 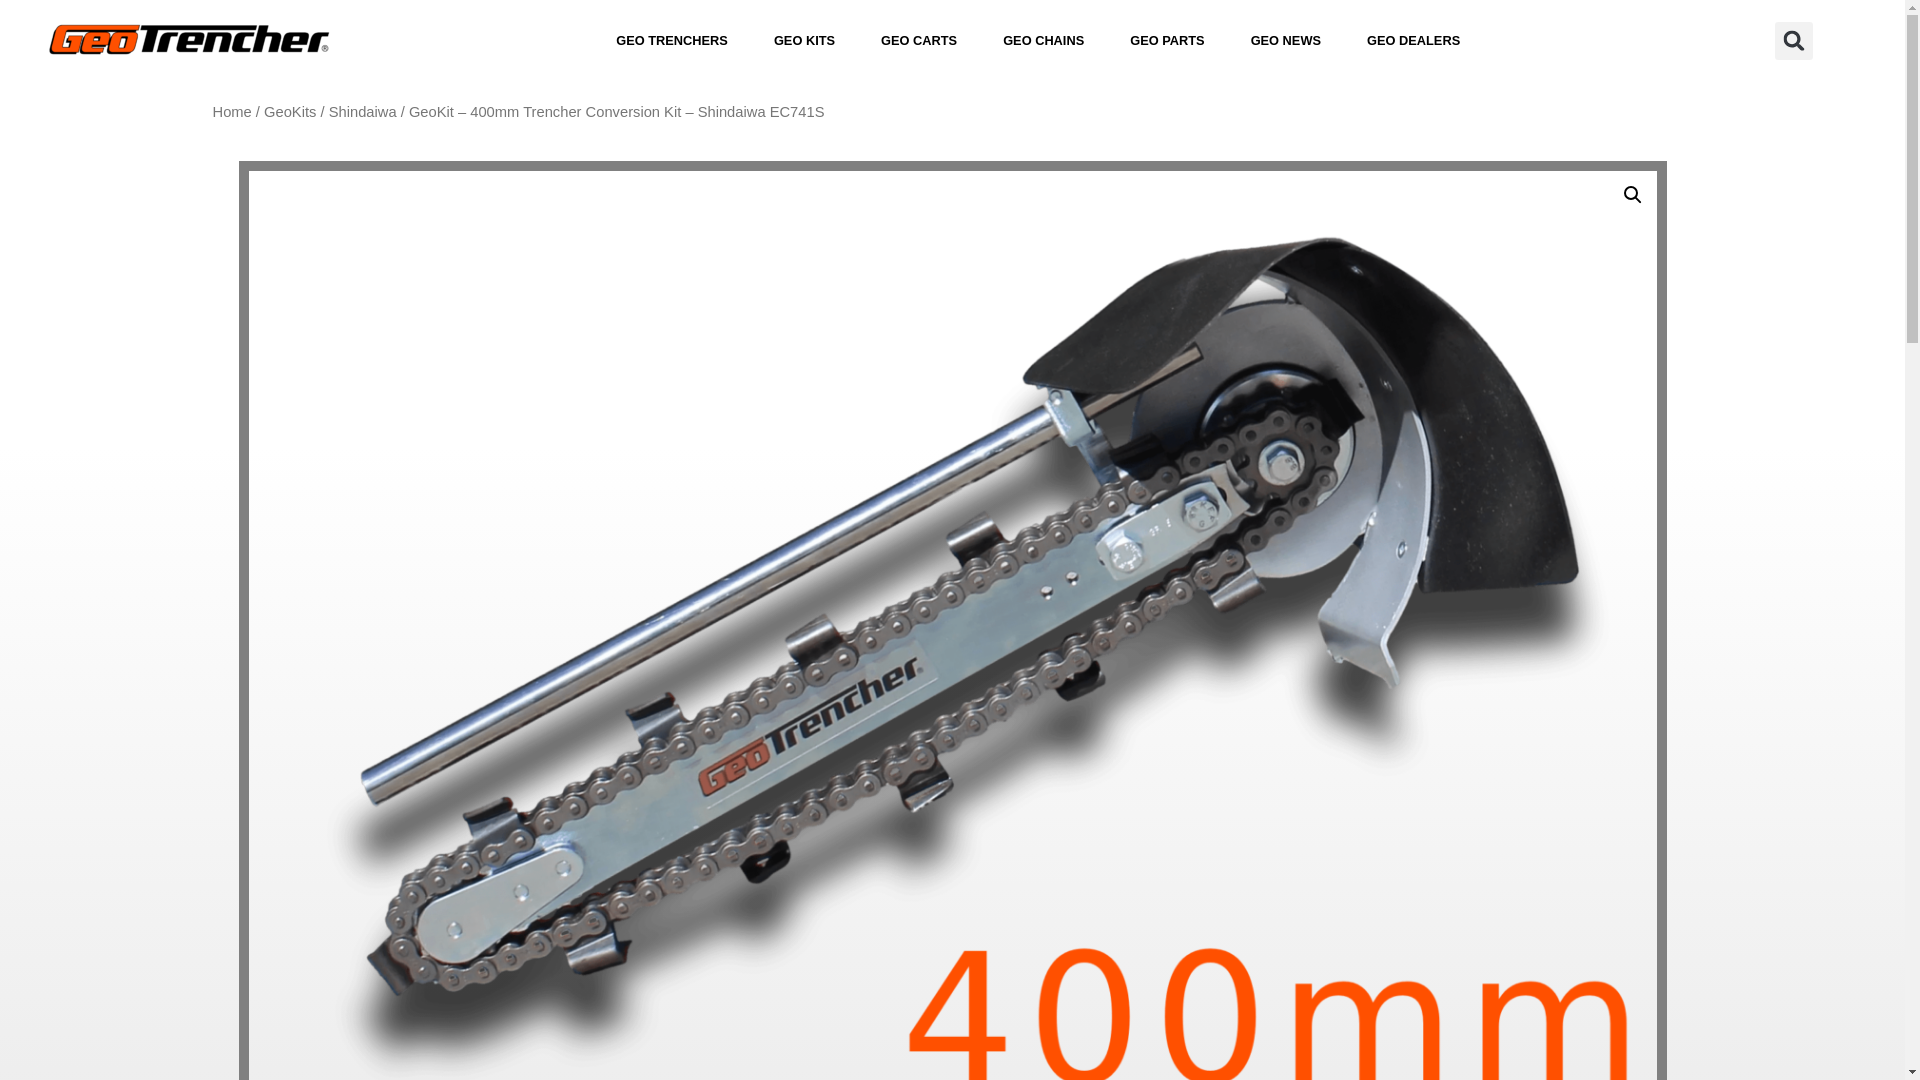 What do you see at coordinates (1043, 40) in the screenshot?
I see `GEO CHAINS` at bounding box center [1043, 40].